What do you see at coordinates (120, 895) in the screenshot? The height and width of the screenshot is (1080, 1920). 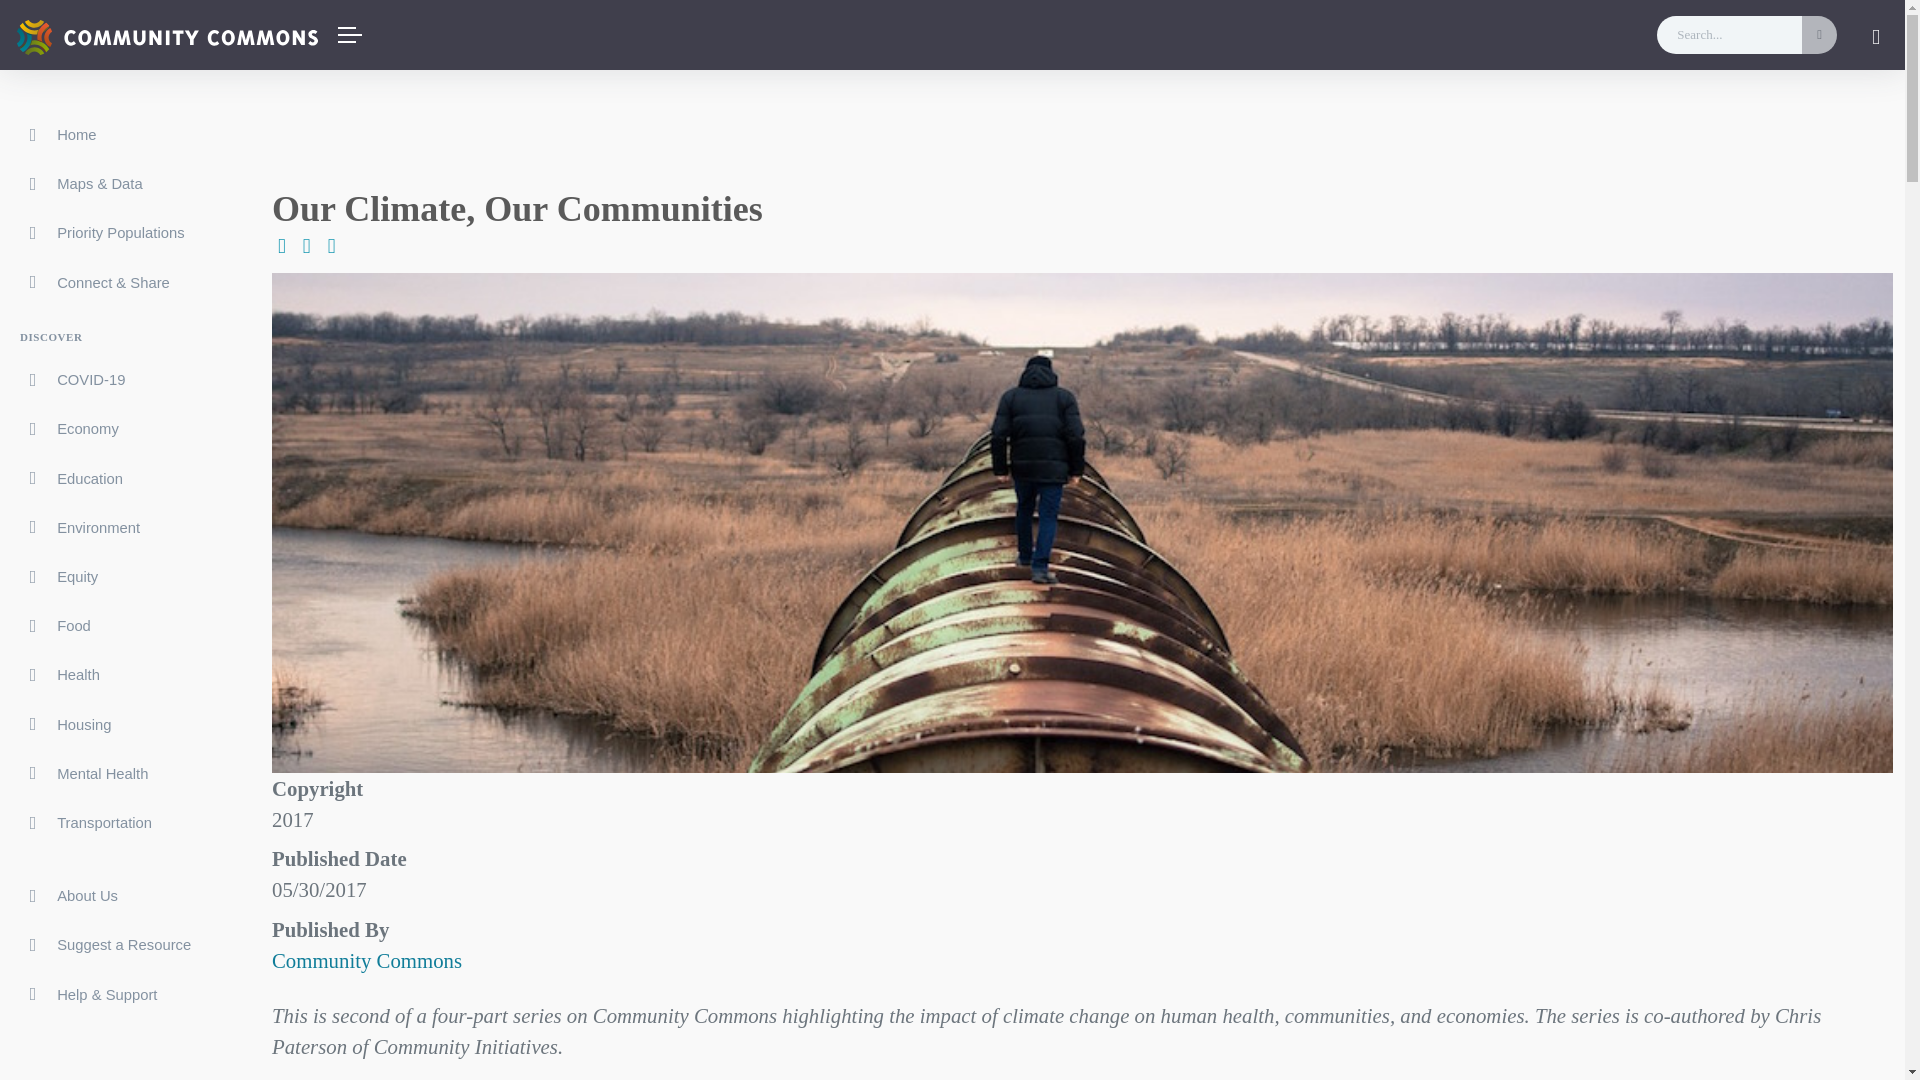 I see `About Us` at bounding box center [120, 895].